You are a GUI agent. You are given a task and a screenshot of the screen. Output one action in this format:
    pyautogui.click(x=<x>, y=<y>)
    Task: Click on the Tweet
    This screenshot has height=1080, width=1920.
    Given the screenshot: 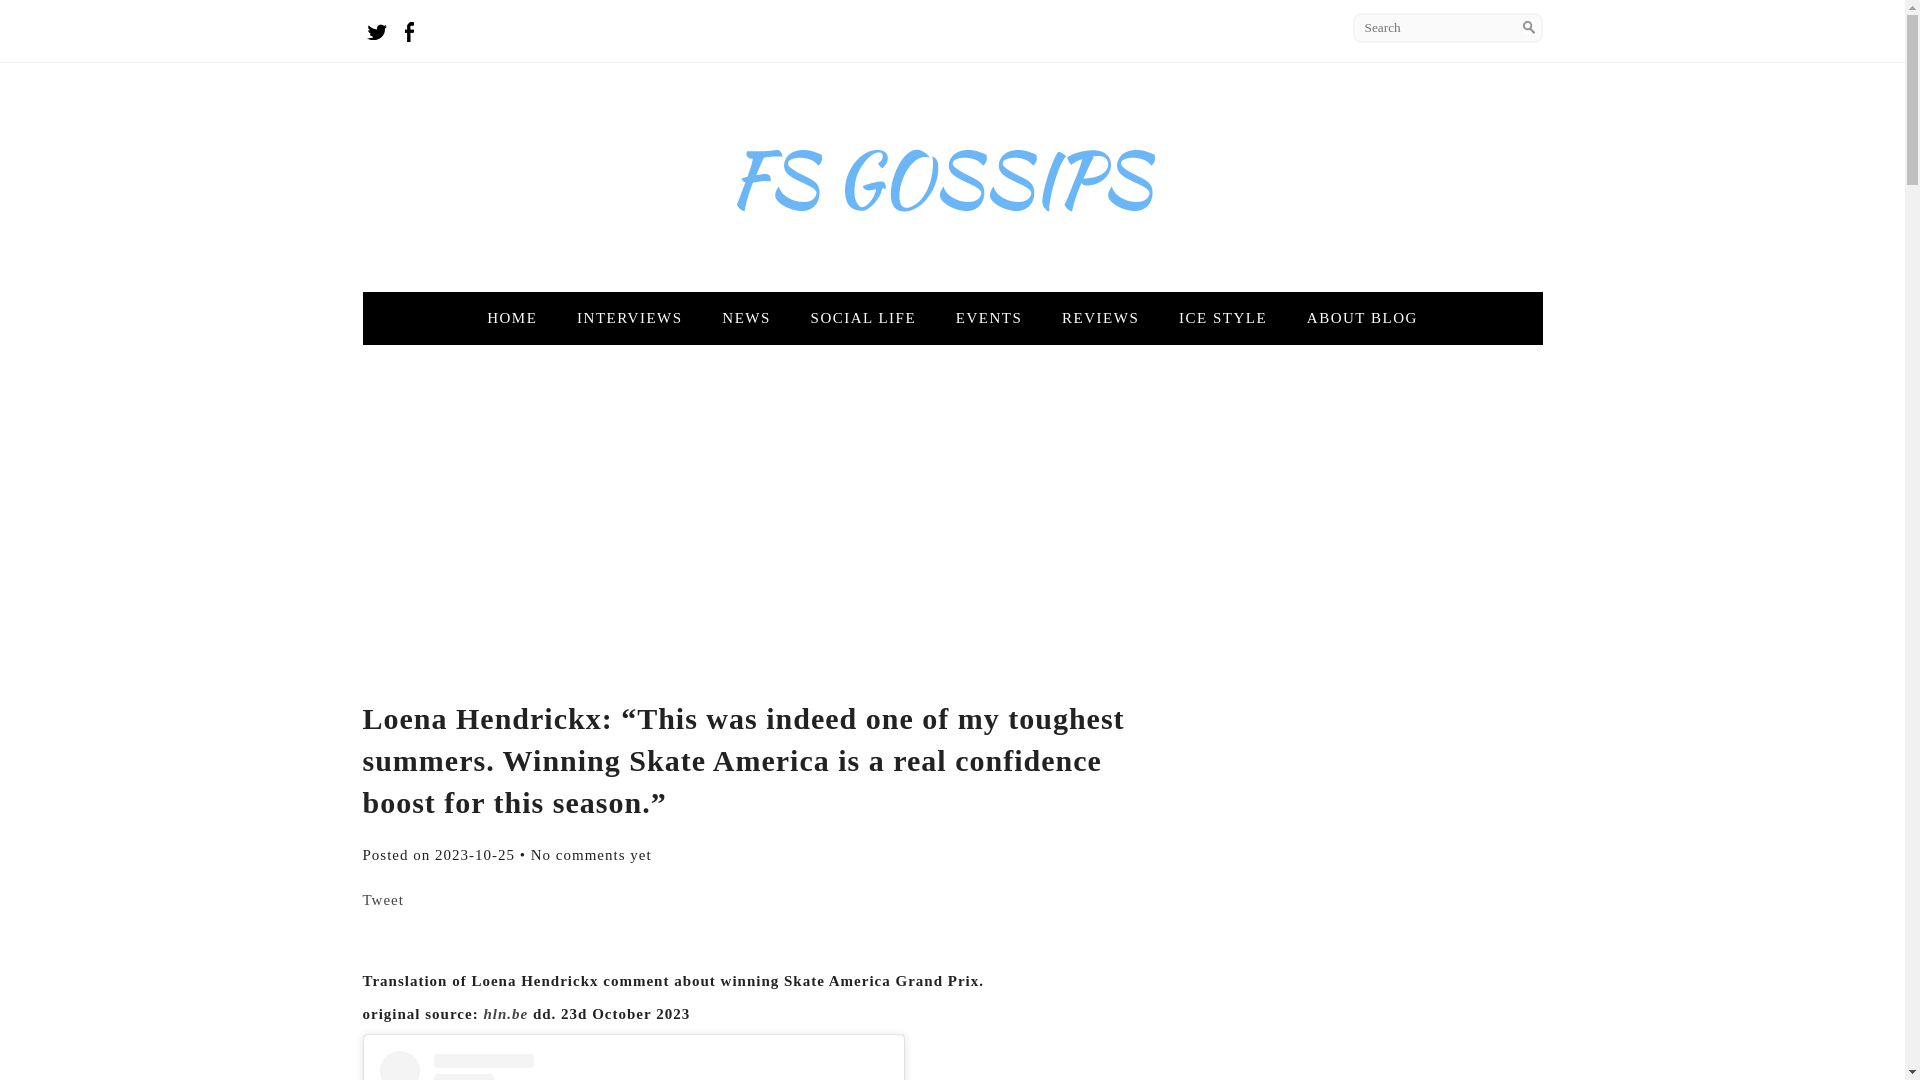 What is the action you would take?
    pyautogui.click(x=382, y=900)
    